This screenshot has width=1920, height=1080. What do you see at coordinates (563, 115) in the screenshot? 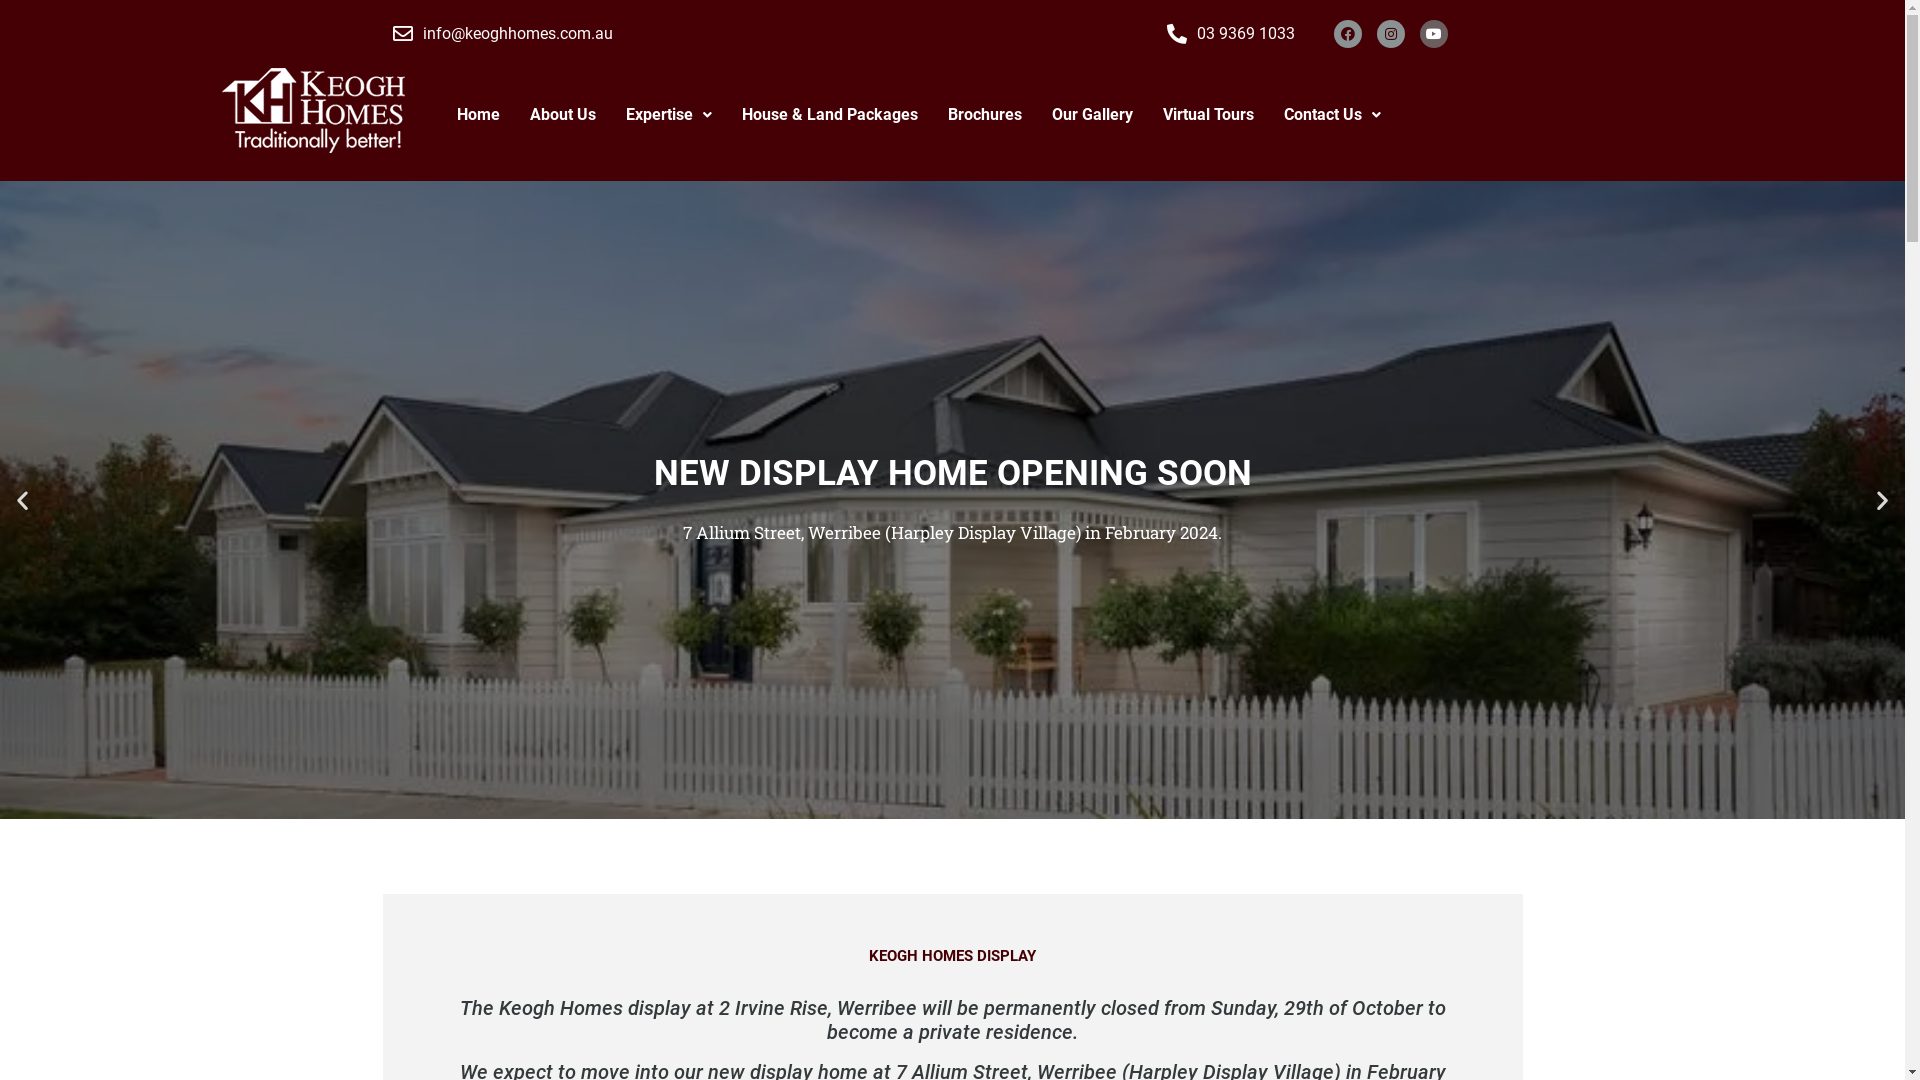
I see `About Us` at bounding box center [563, 115].